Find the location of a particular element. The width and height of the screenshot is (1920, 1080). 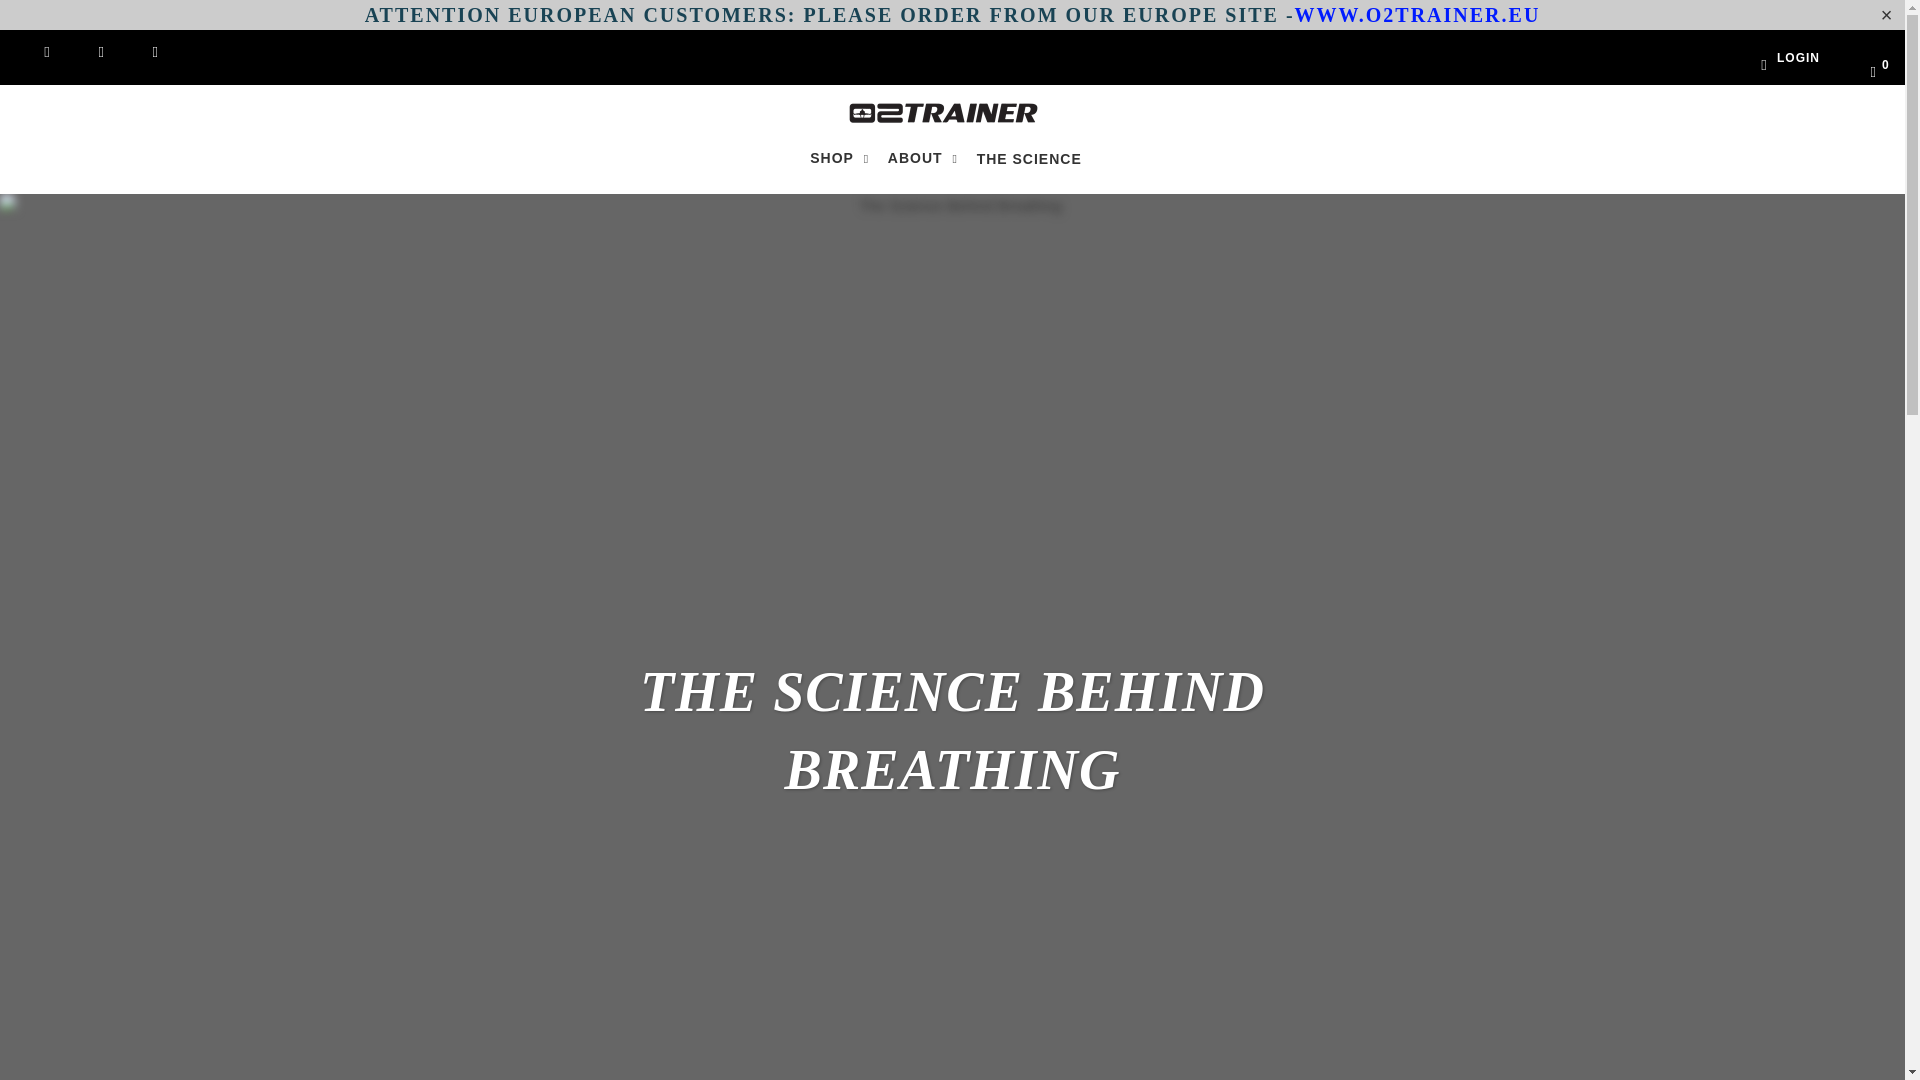

O2Trainer - O2Trainer.com on YouTube is located at coordinates (89, 53).